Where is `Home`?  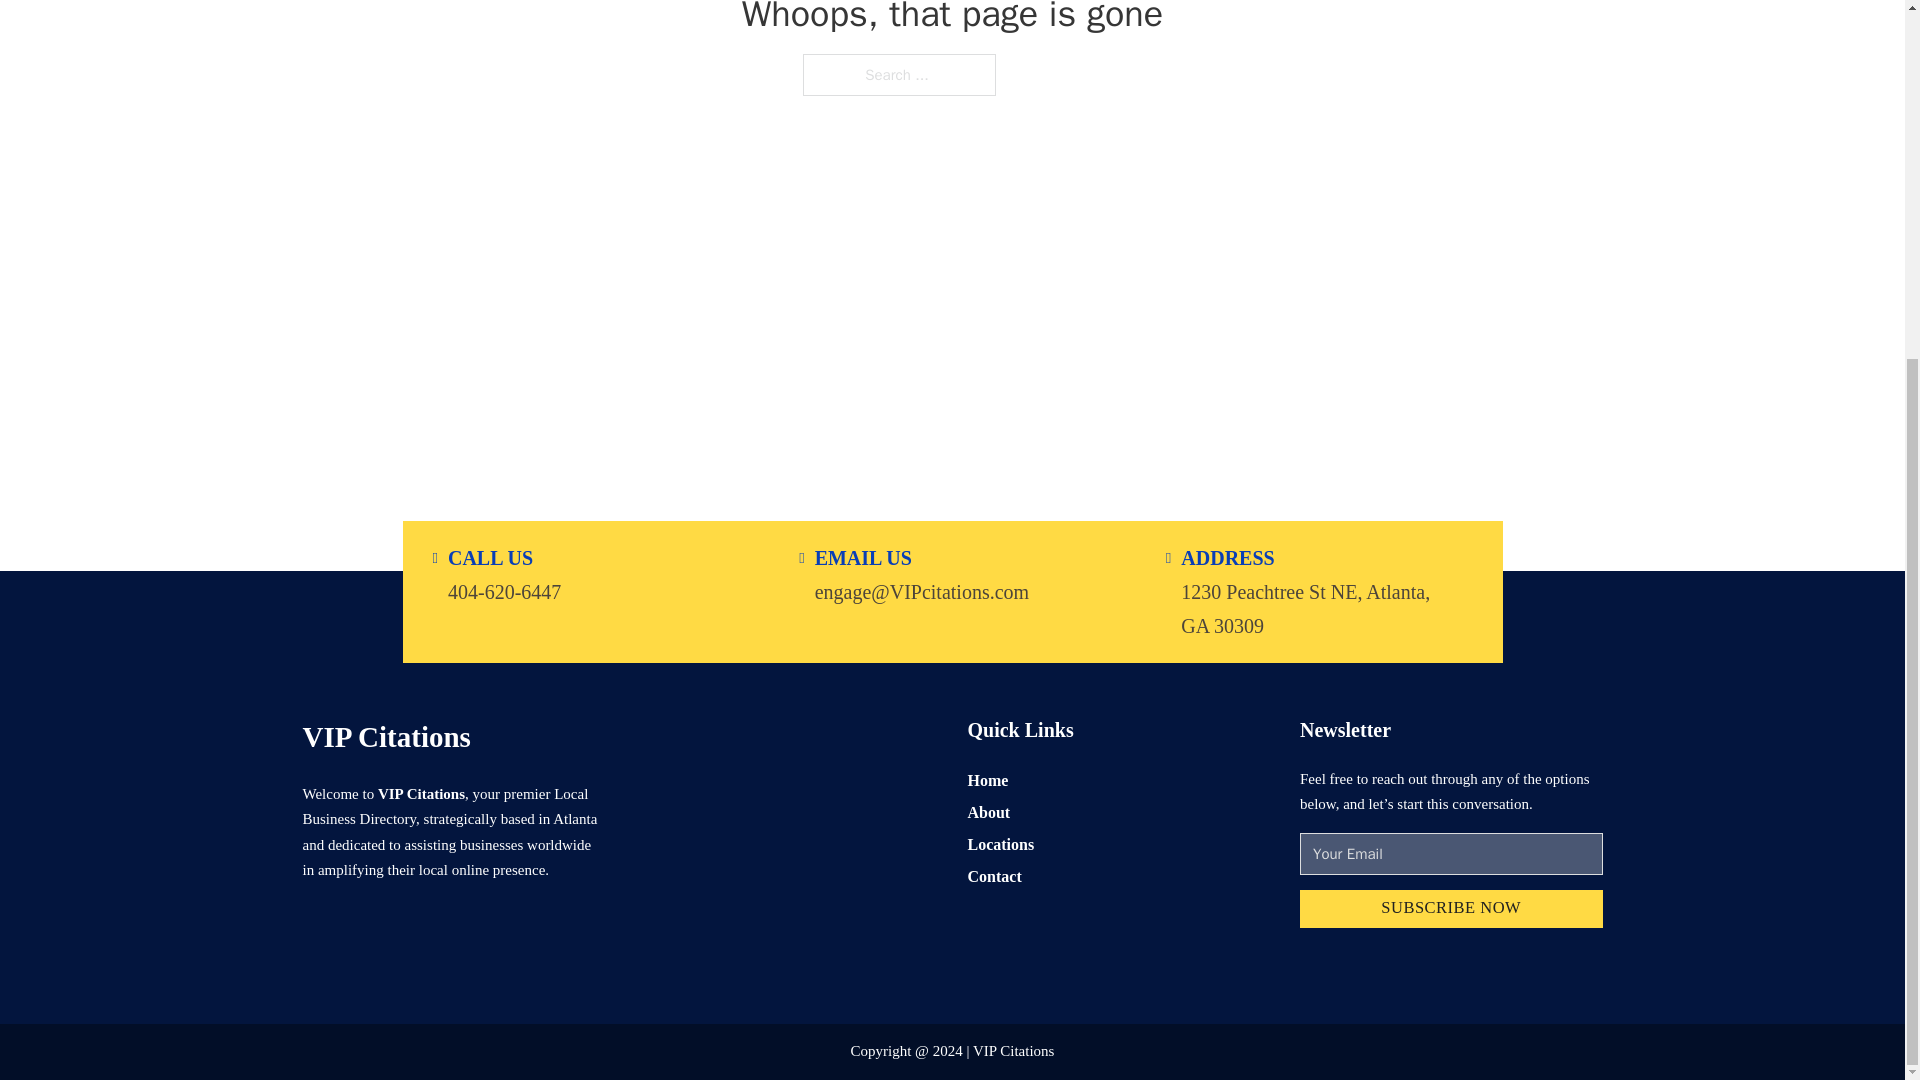
Home is located at coordinates (988, 778).